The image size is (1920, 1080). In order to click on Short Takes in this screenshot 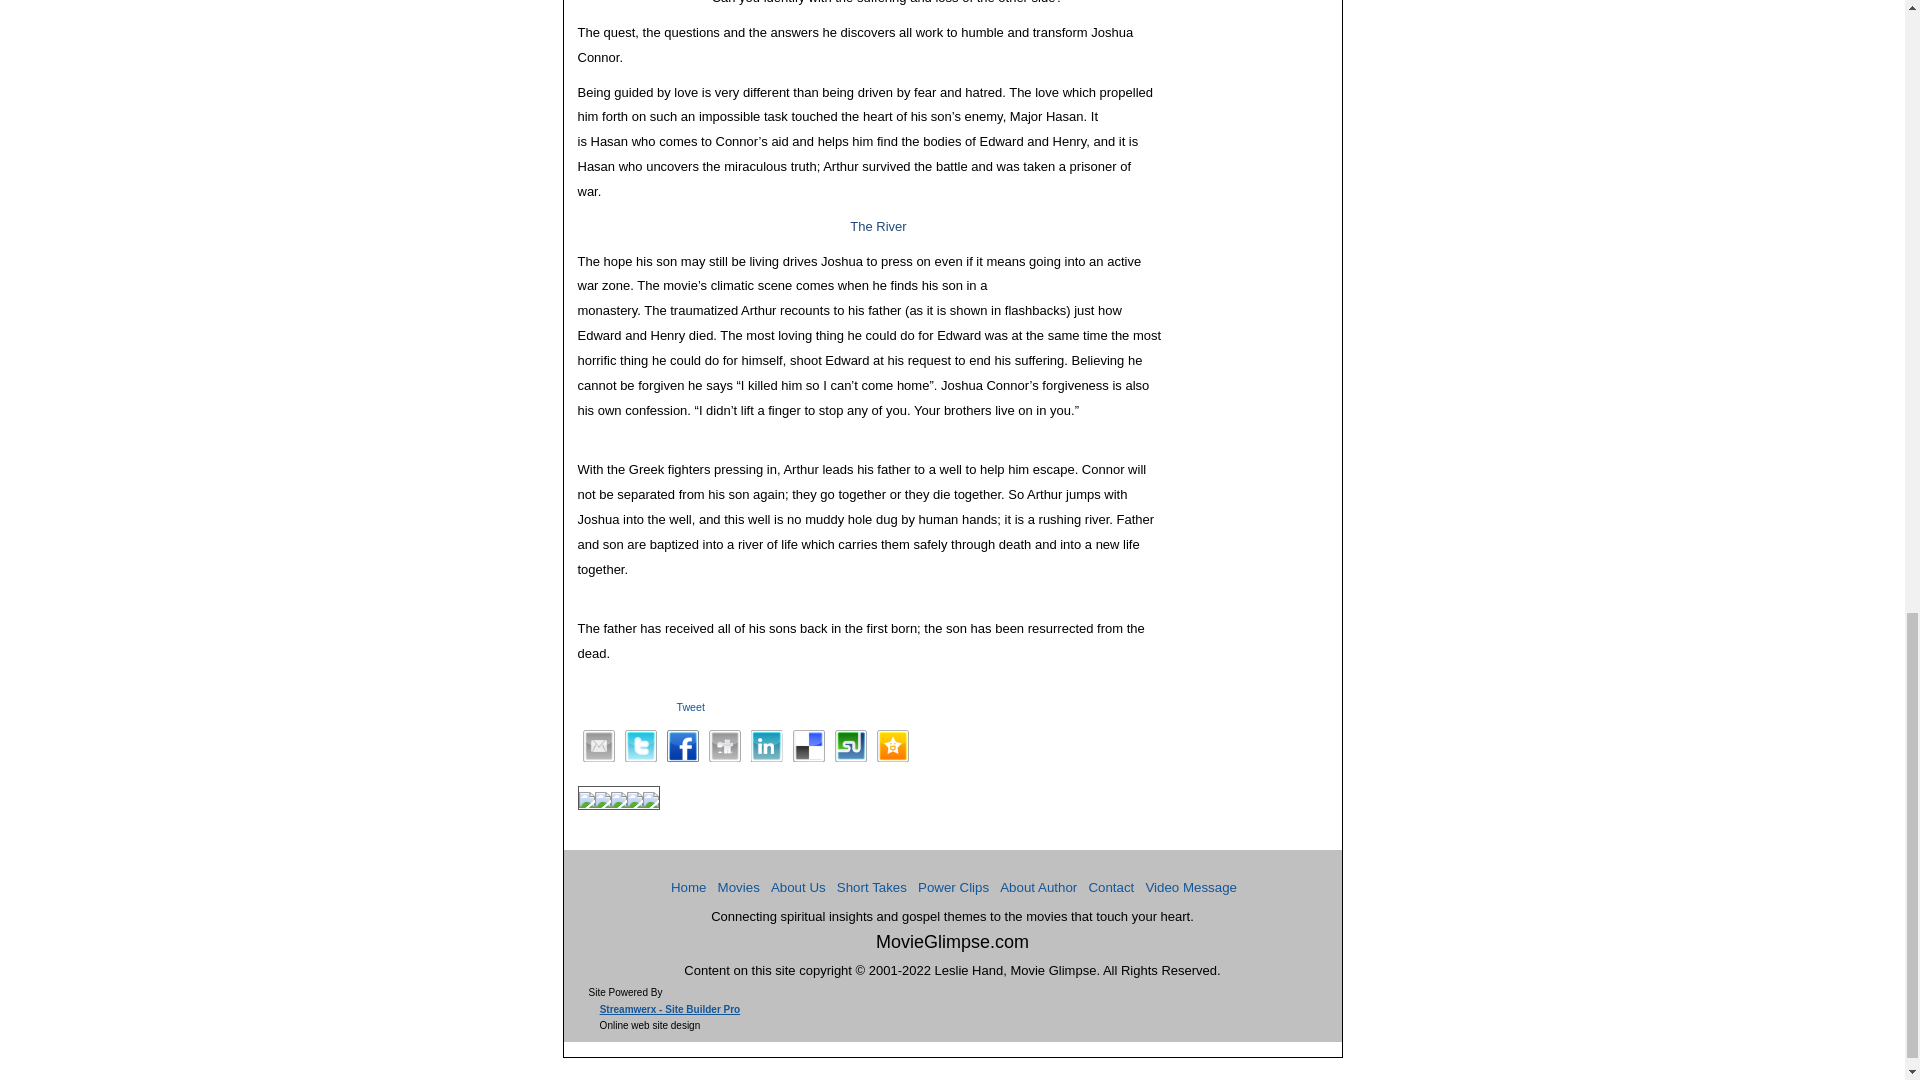, I will do `click(872, 888)`.